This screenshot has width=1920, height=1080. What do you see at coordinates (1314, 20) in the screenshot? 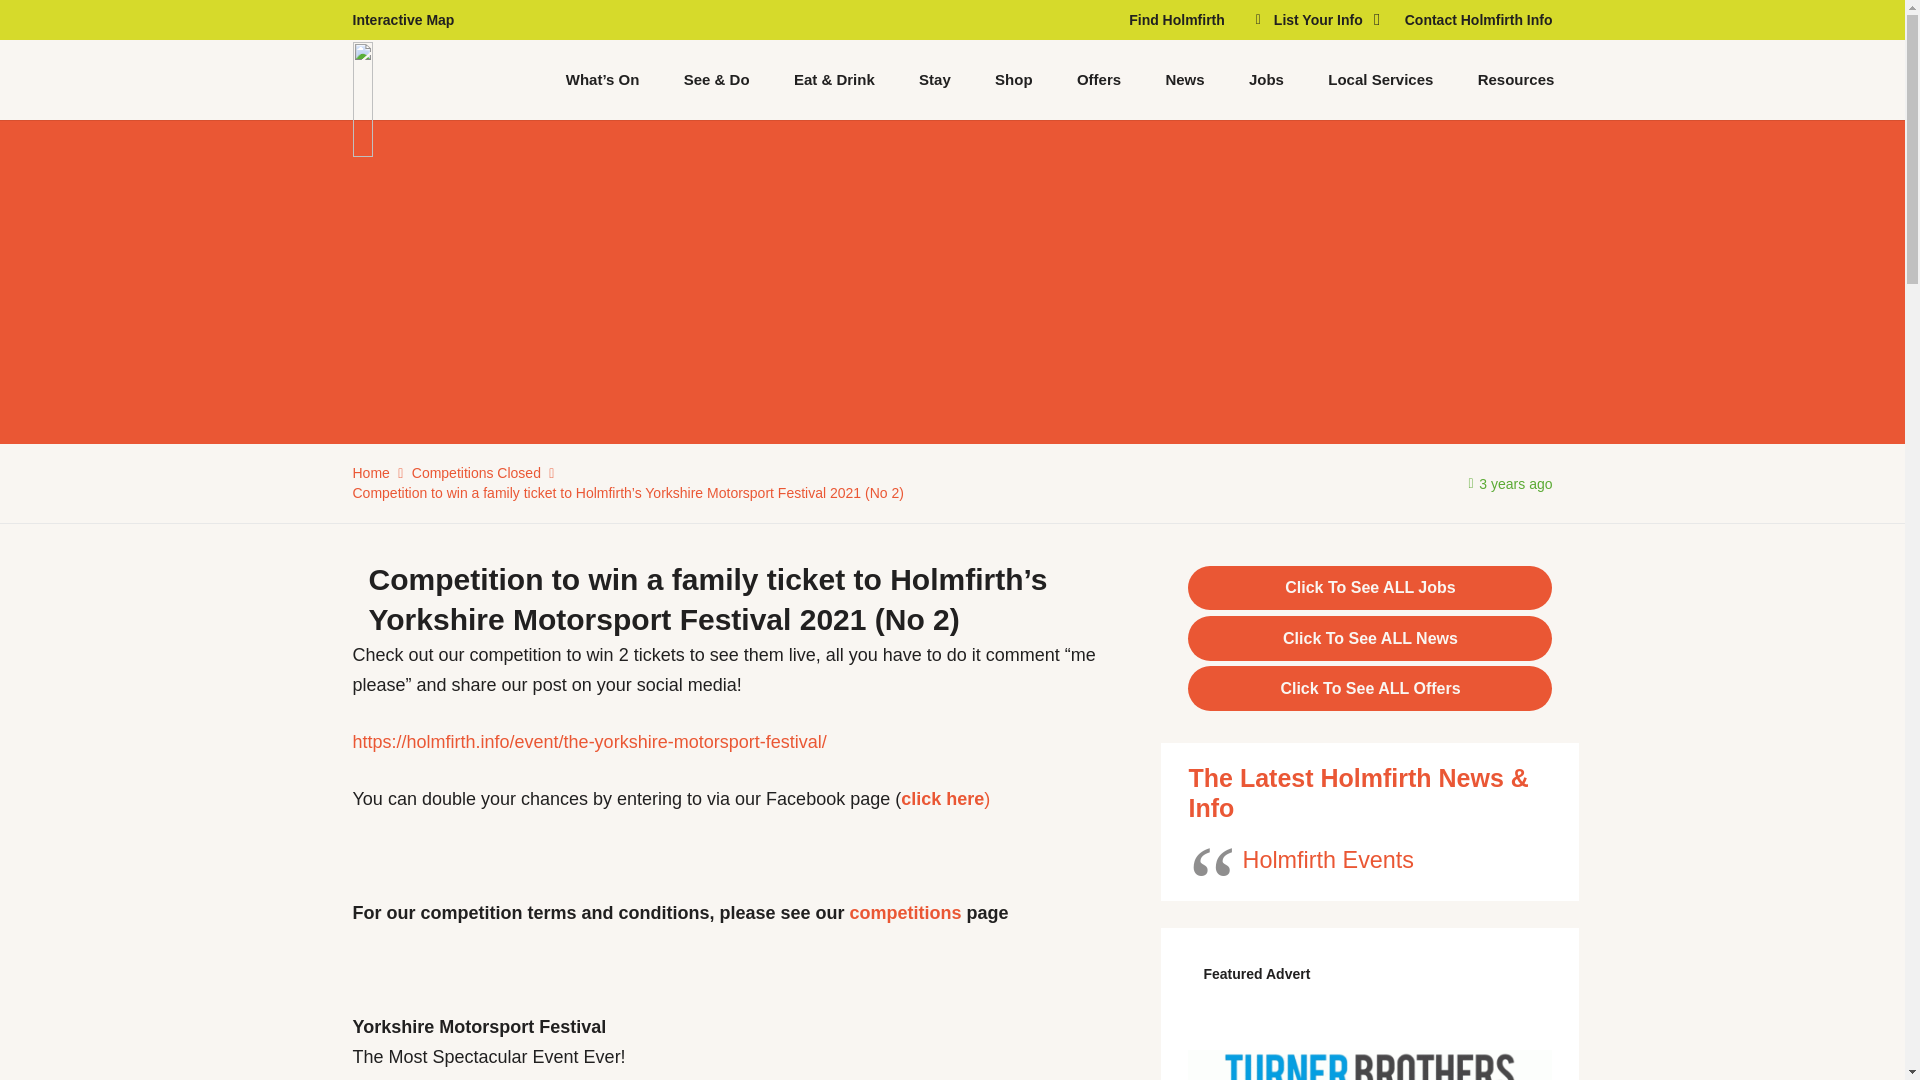
I see `List Your Info` at bounding box center [1314, 20].